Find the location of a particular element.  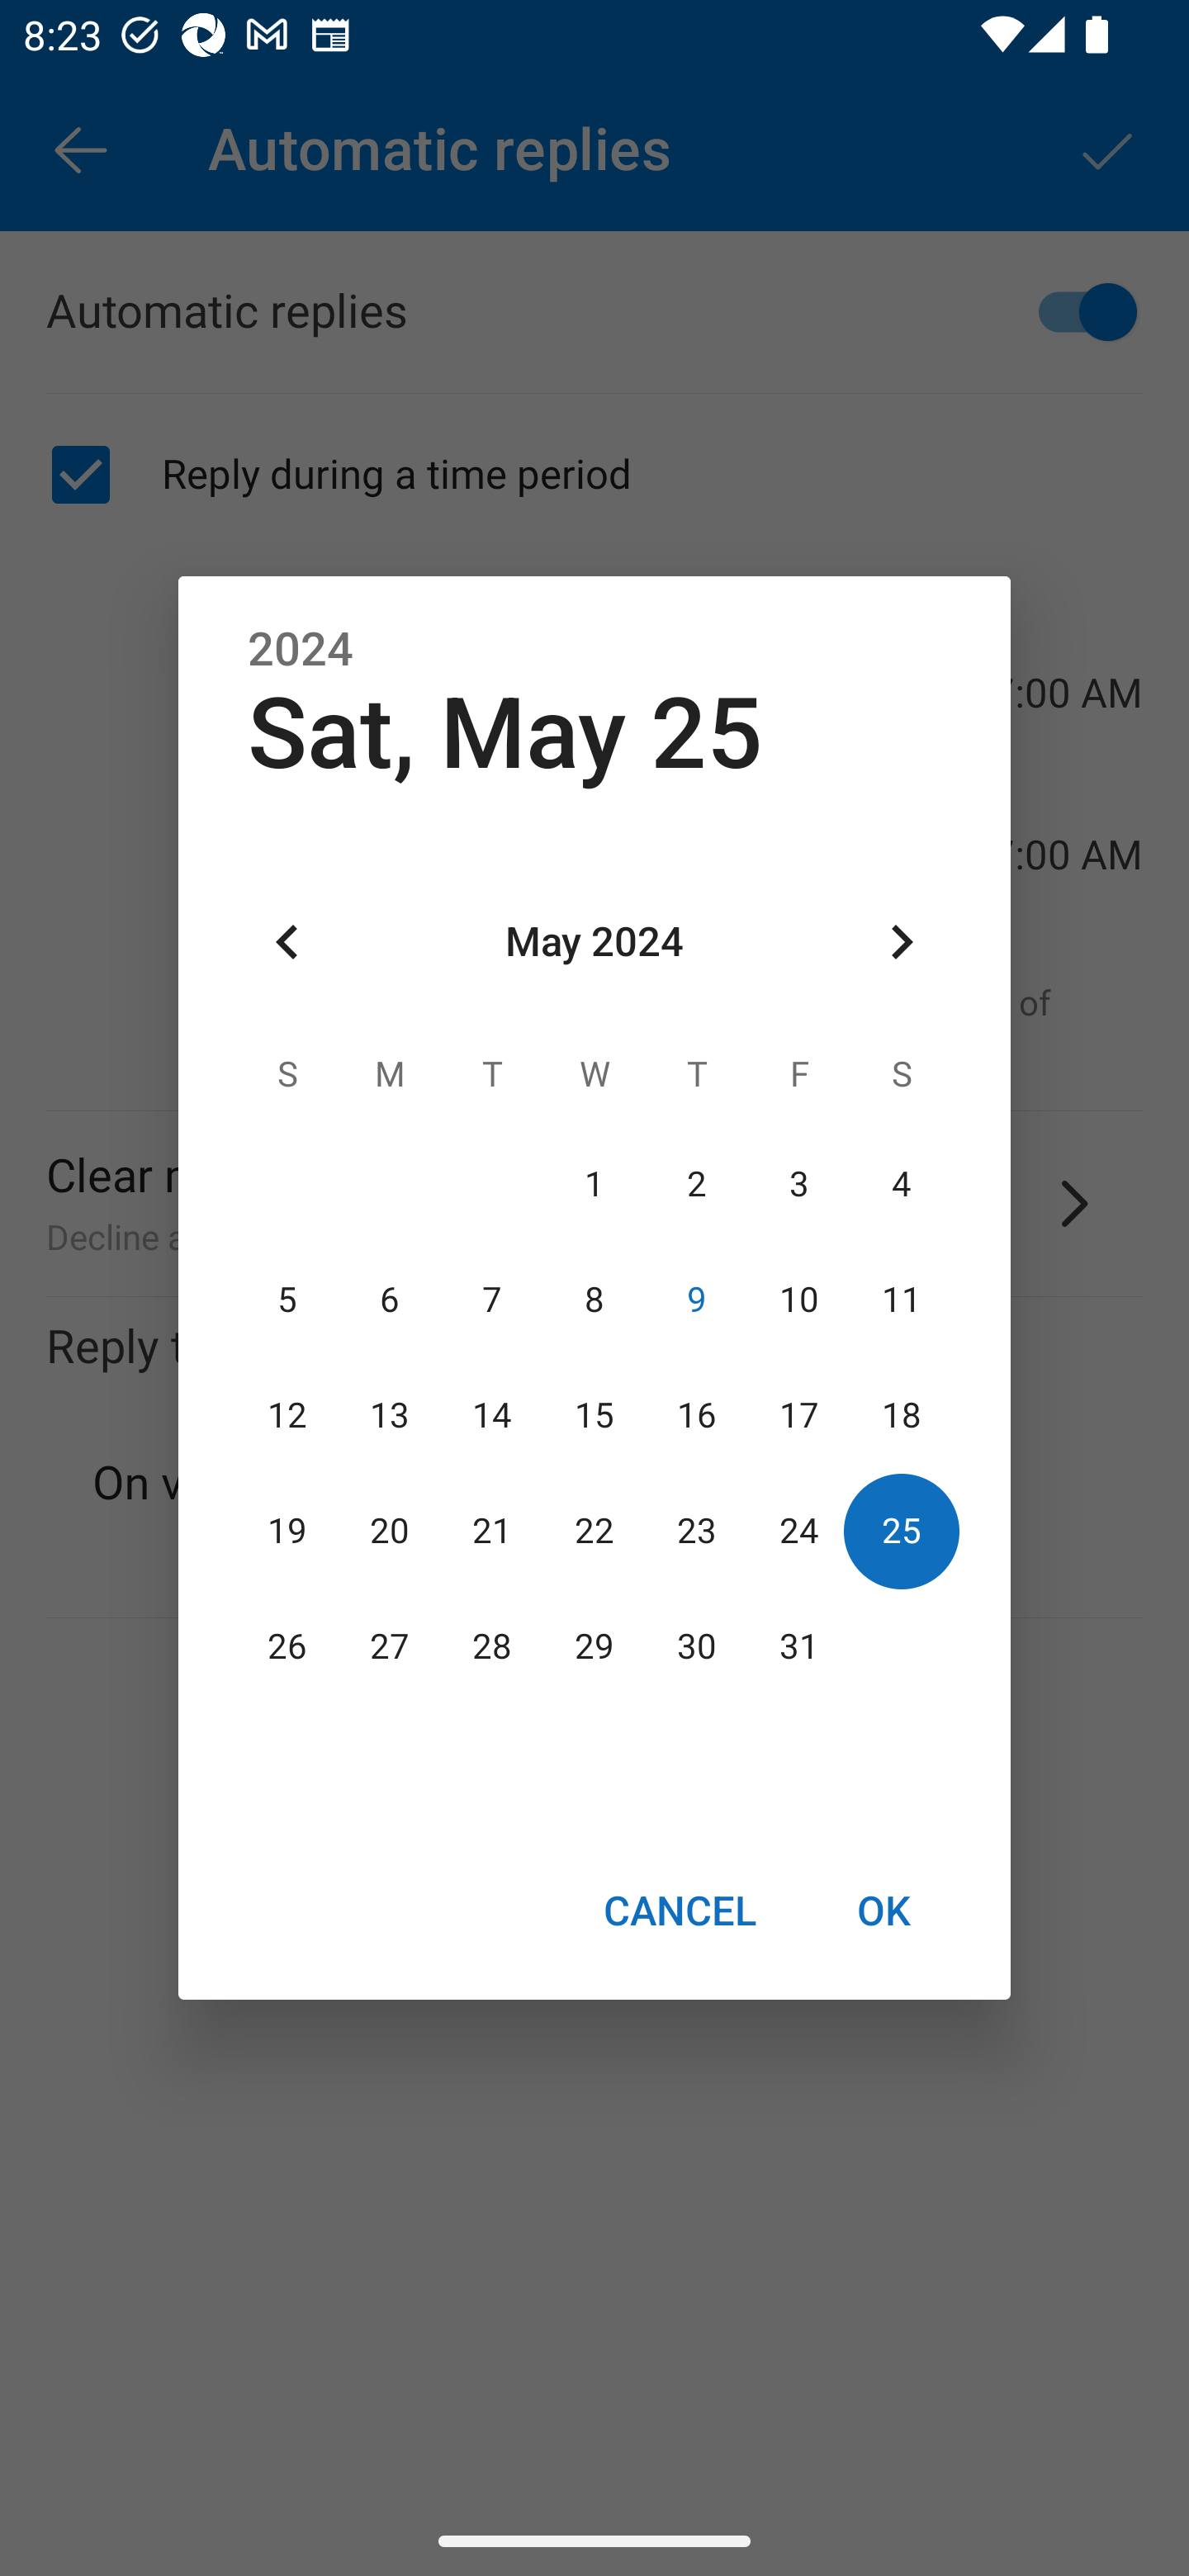

23 23 May 2024 is located at coordinates (696, 1531).